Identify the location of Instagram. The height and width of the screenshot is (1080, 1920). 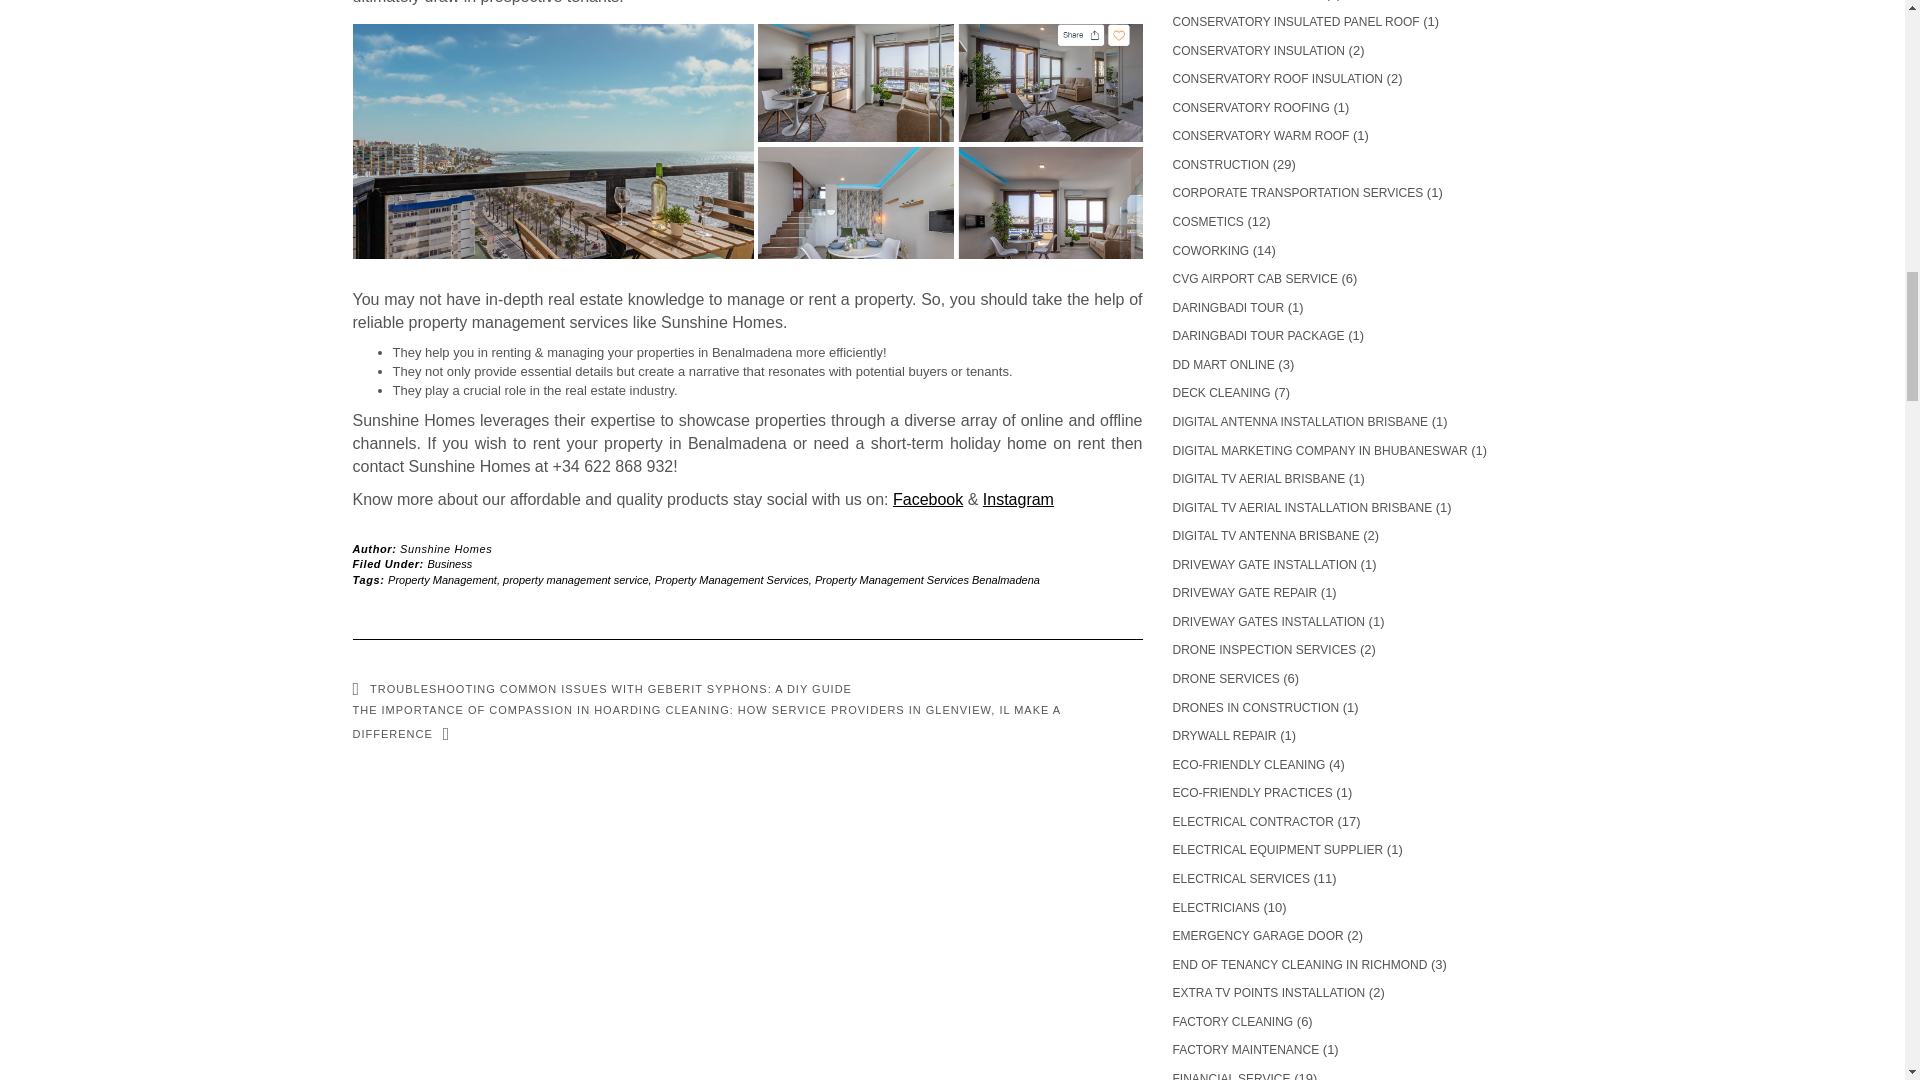
(1018, 499).